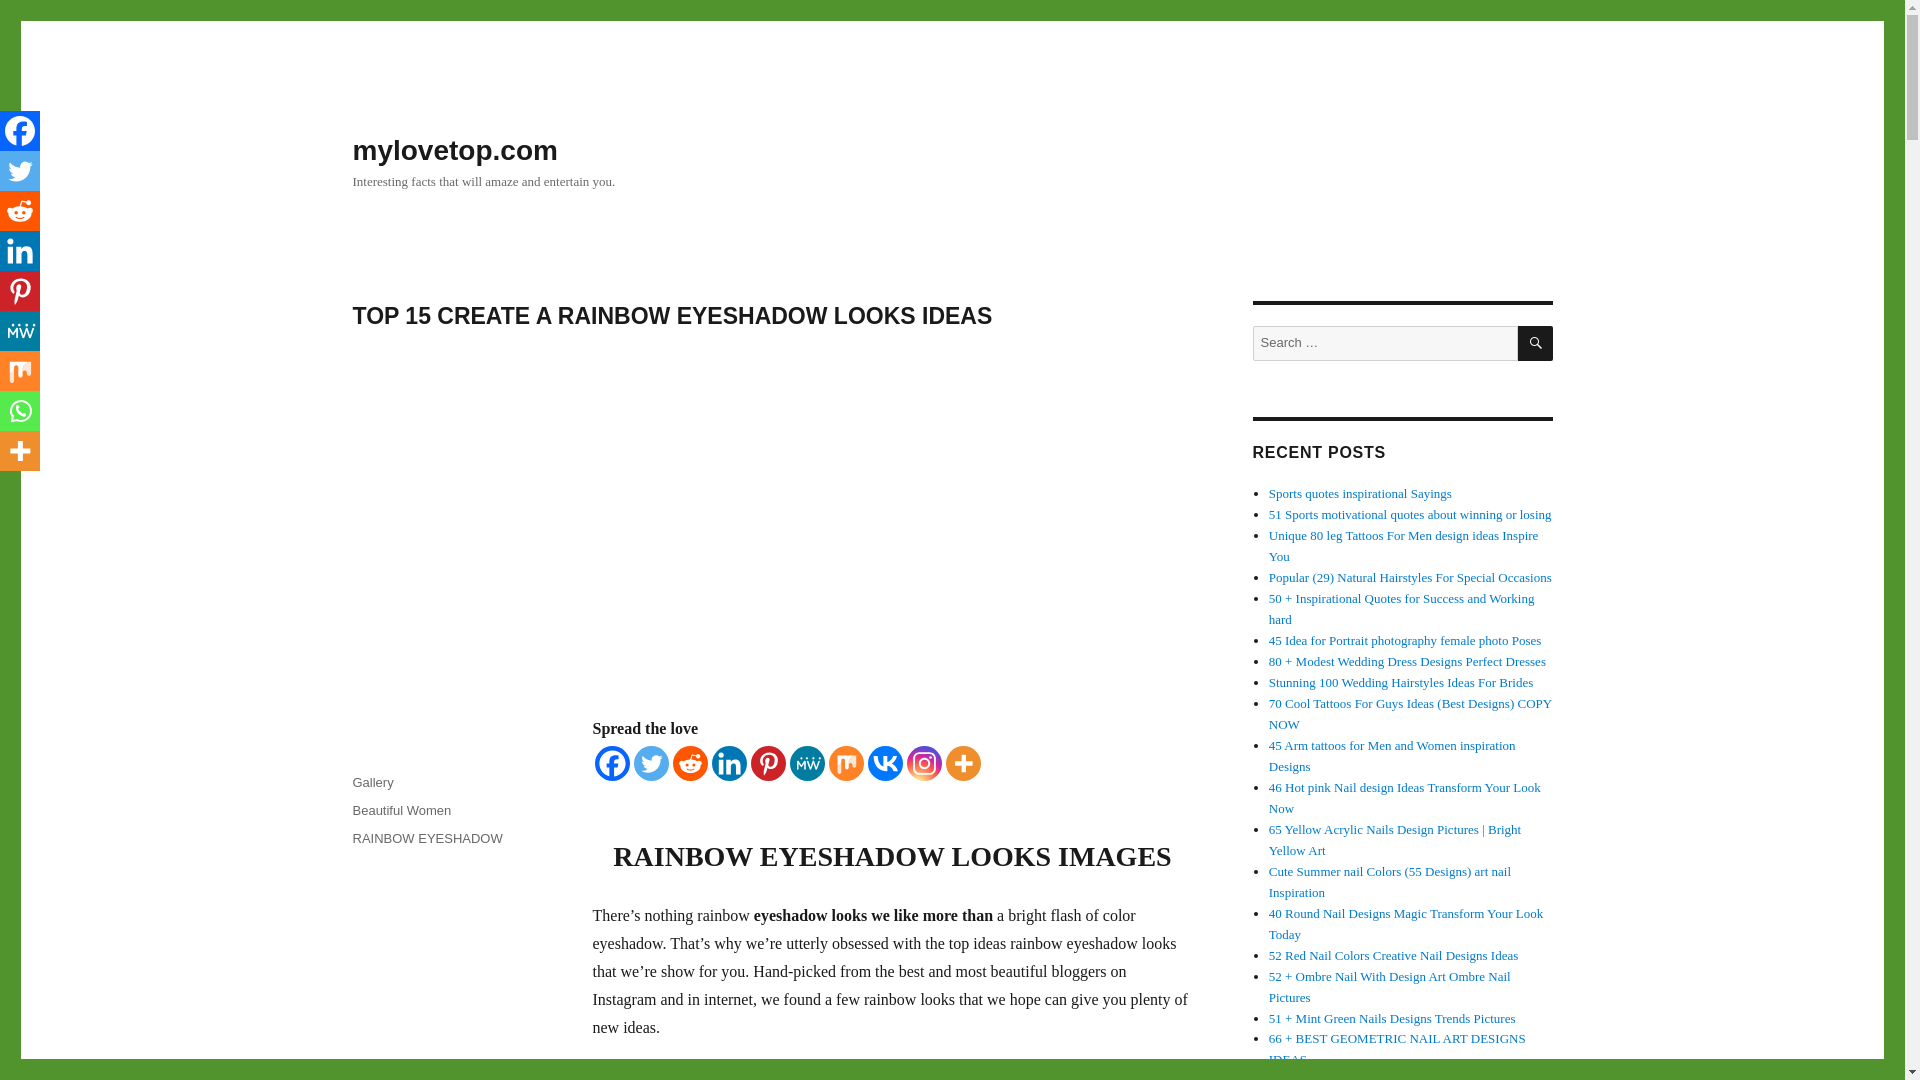 This screenshot has width=1920, height=1080. I want to click on SEARCH, so click(1536, 343).